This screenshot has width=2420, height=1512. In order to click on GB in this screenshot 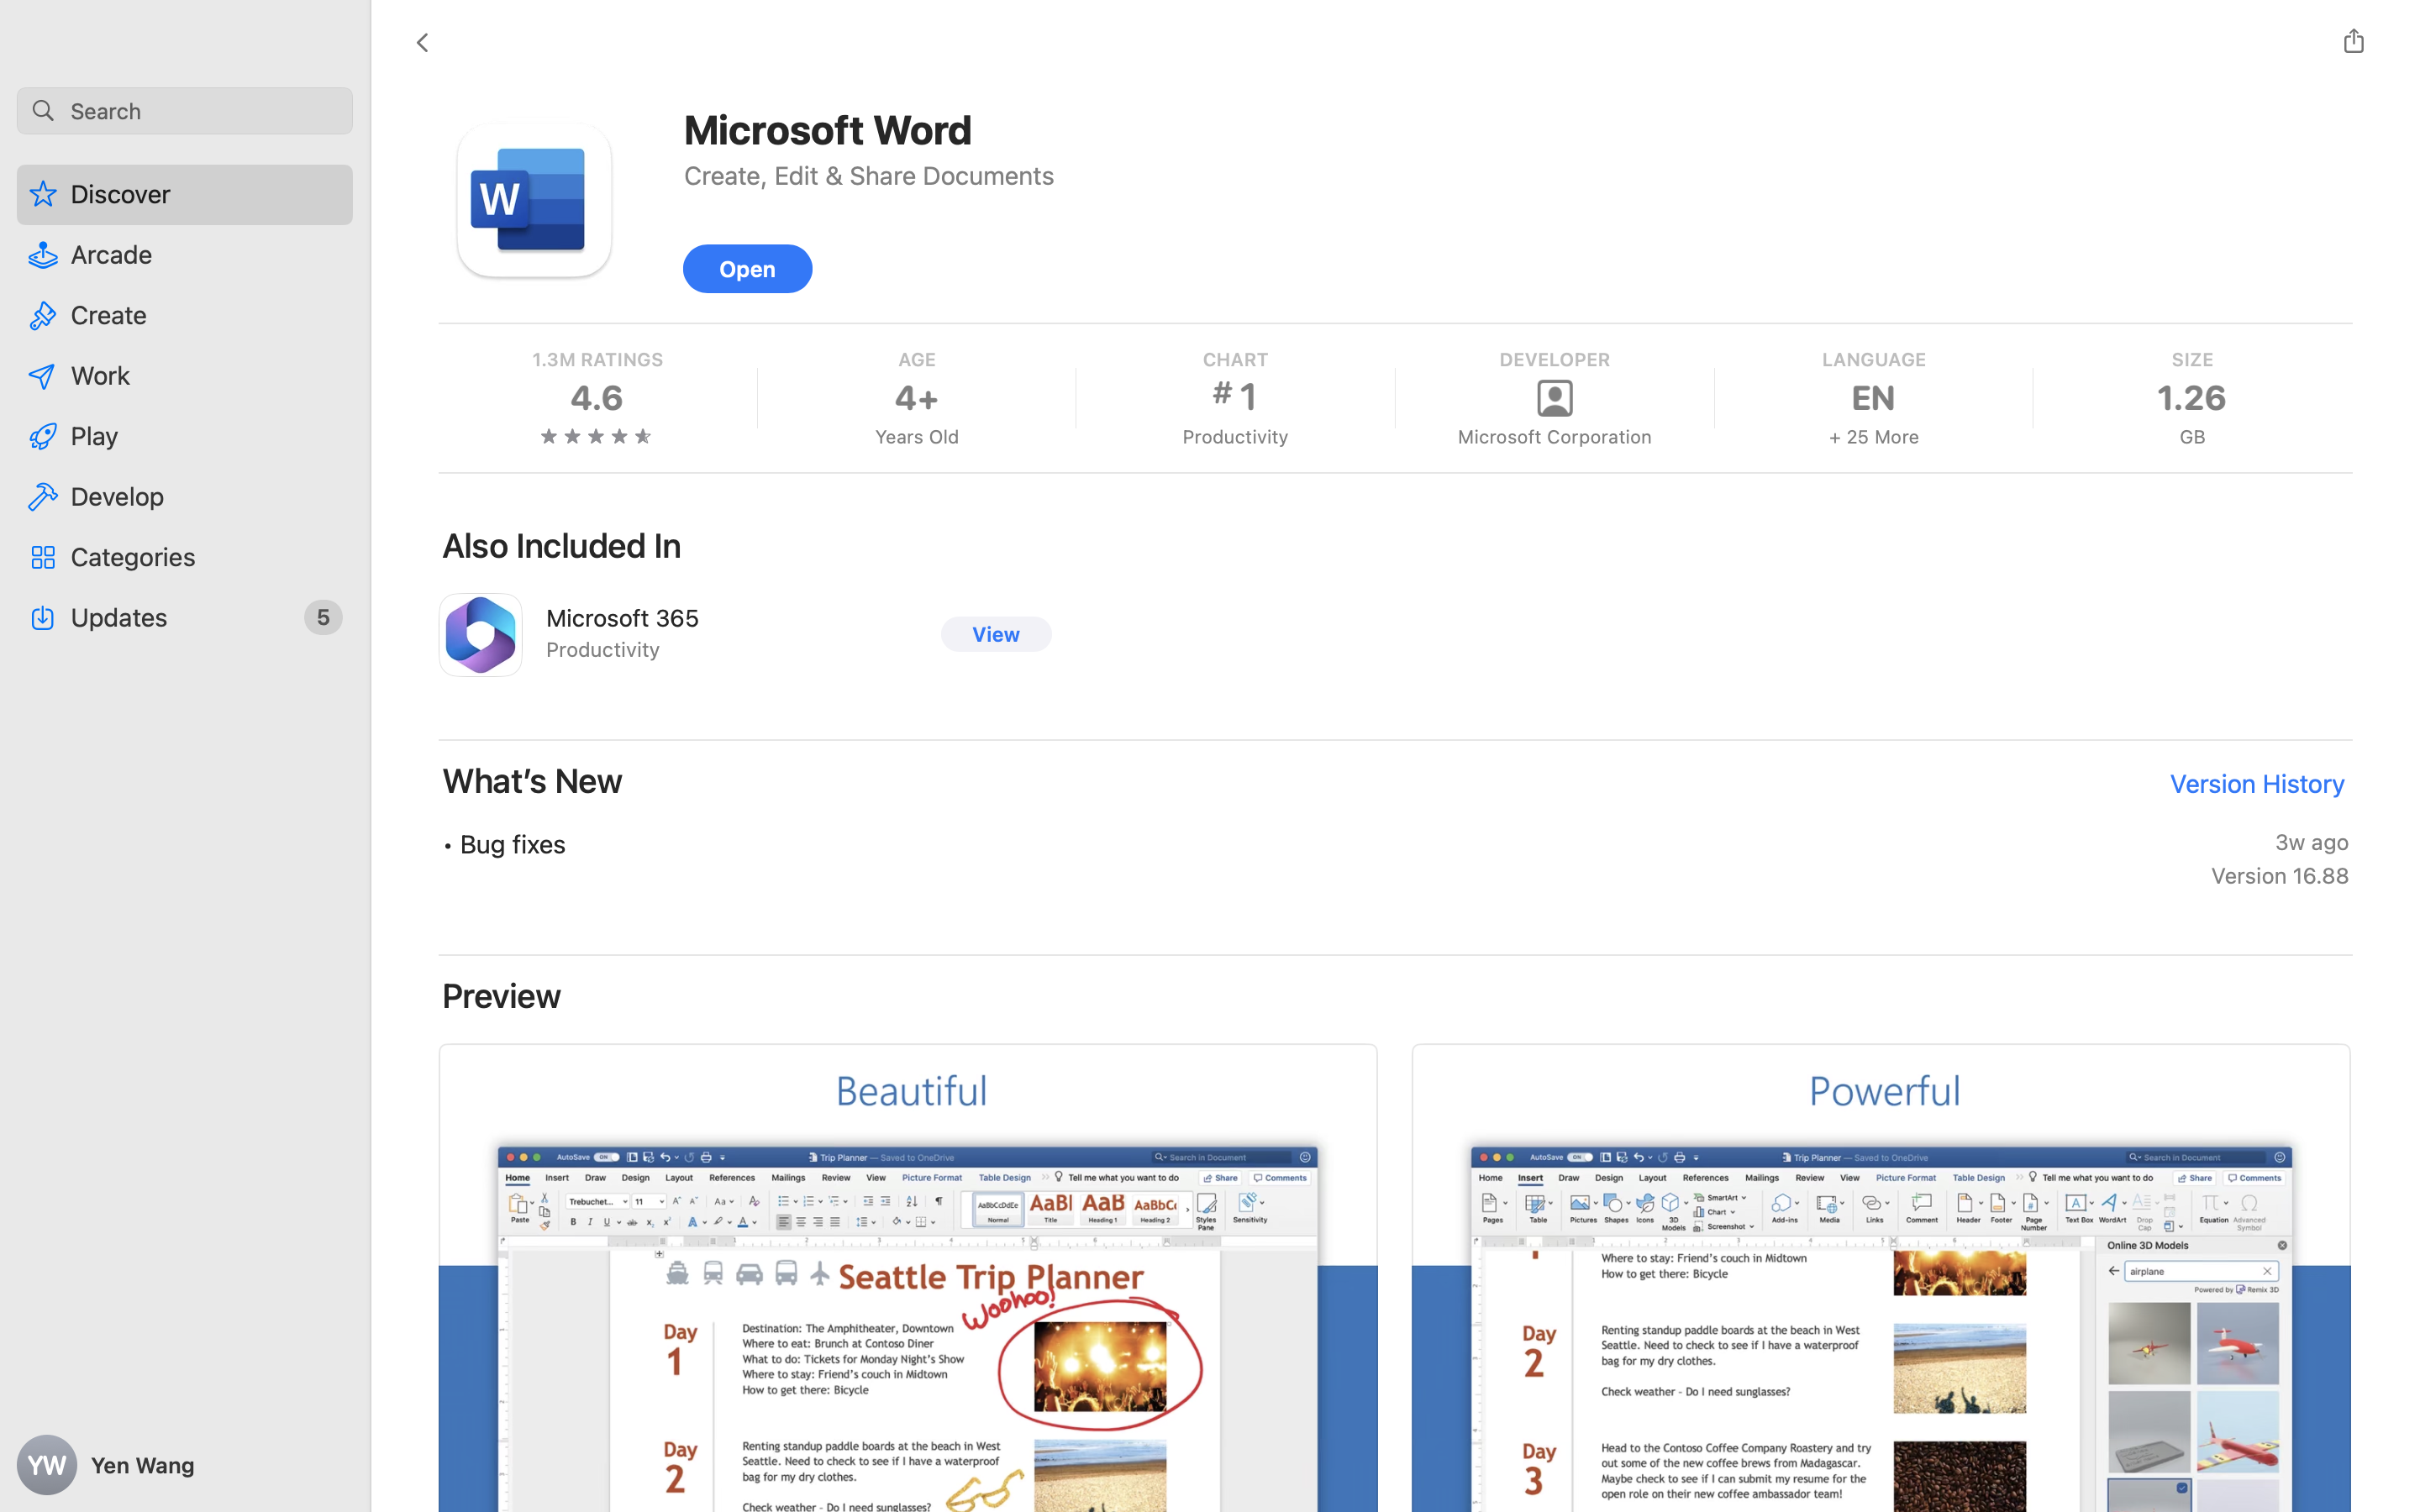, I will do `click(2192, 437)`.